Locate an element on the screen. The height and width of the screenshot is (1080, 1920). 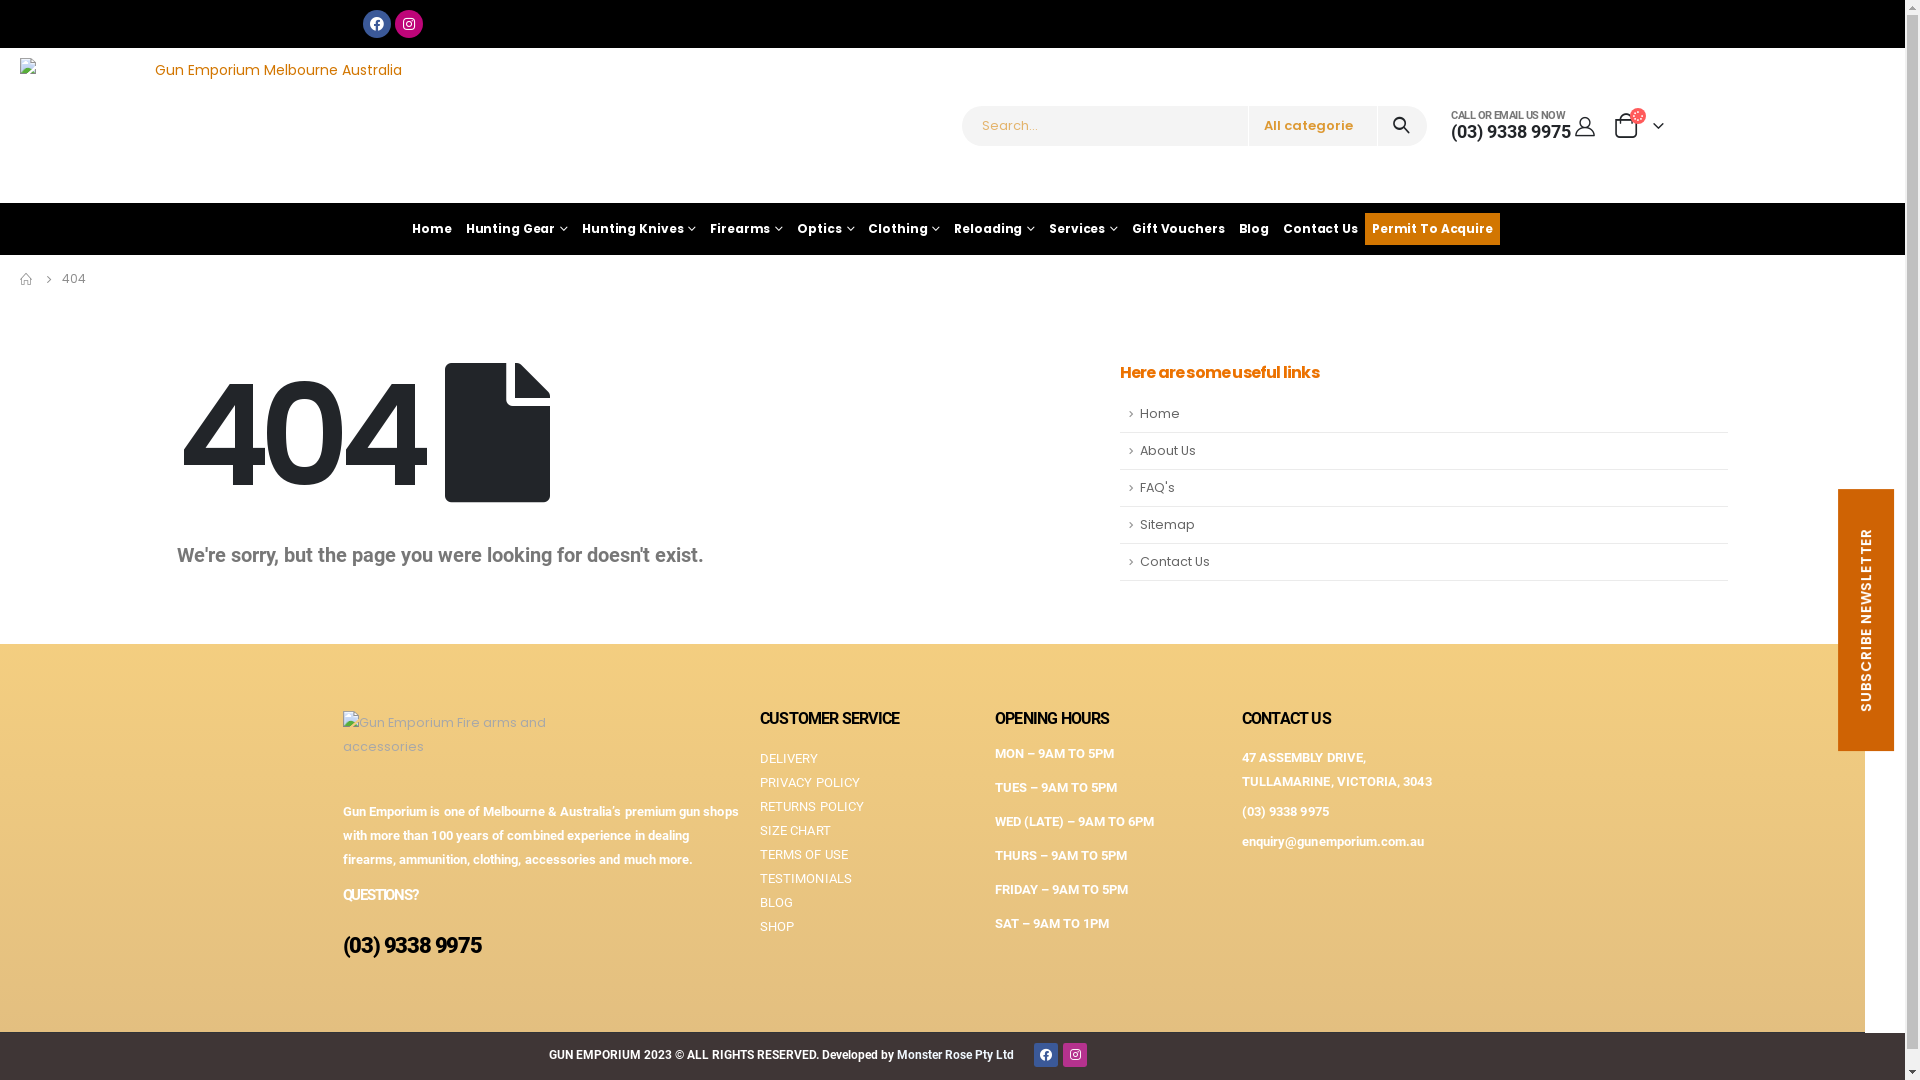
TESTIMONIALS is located at coordinates (868, 879).